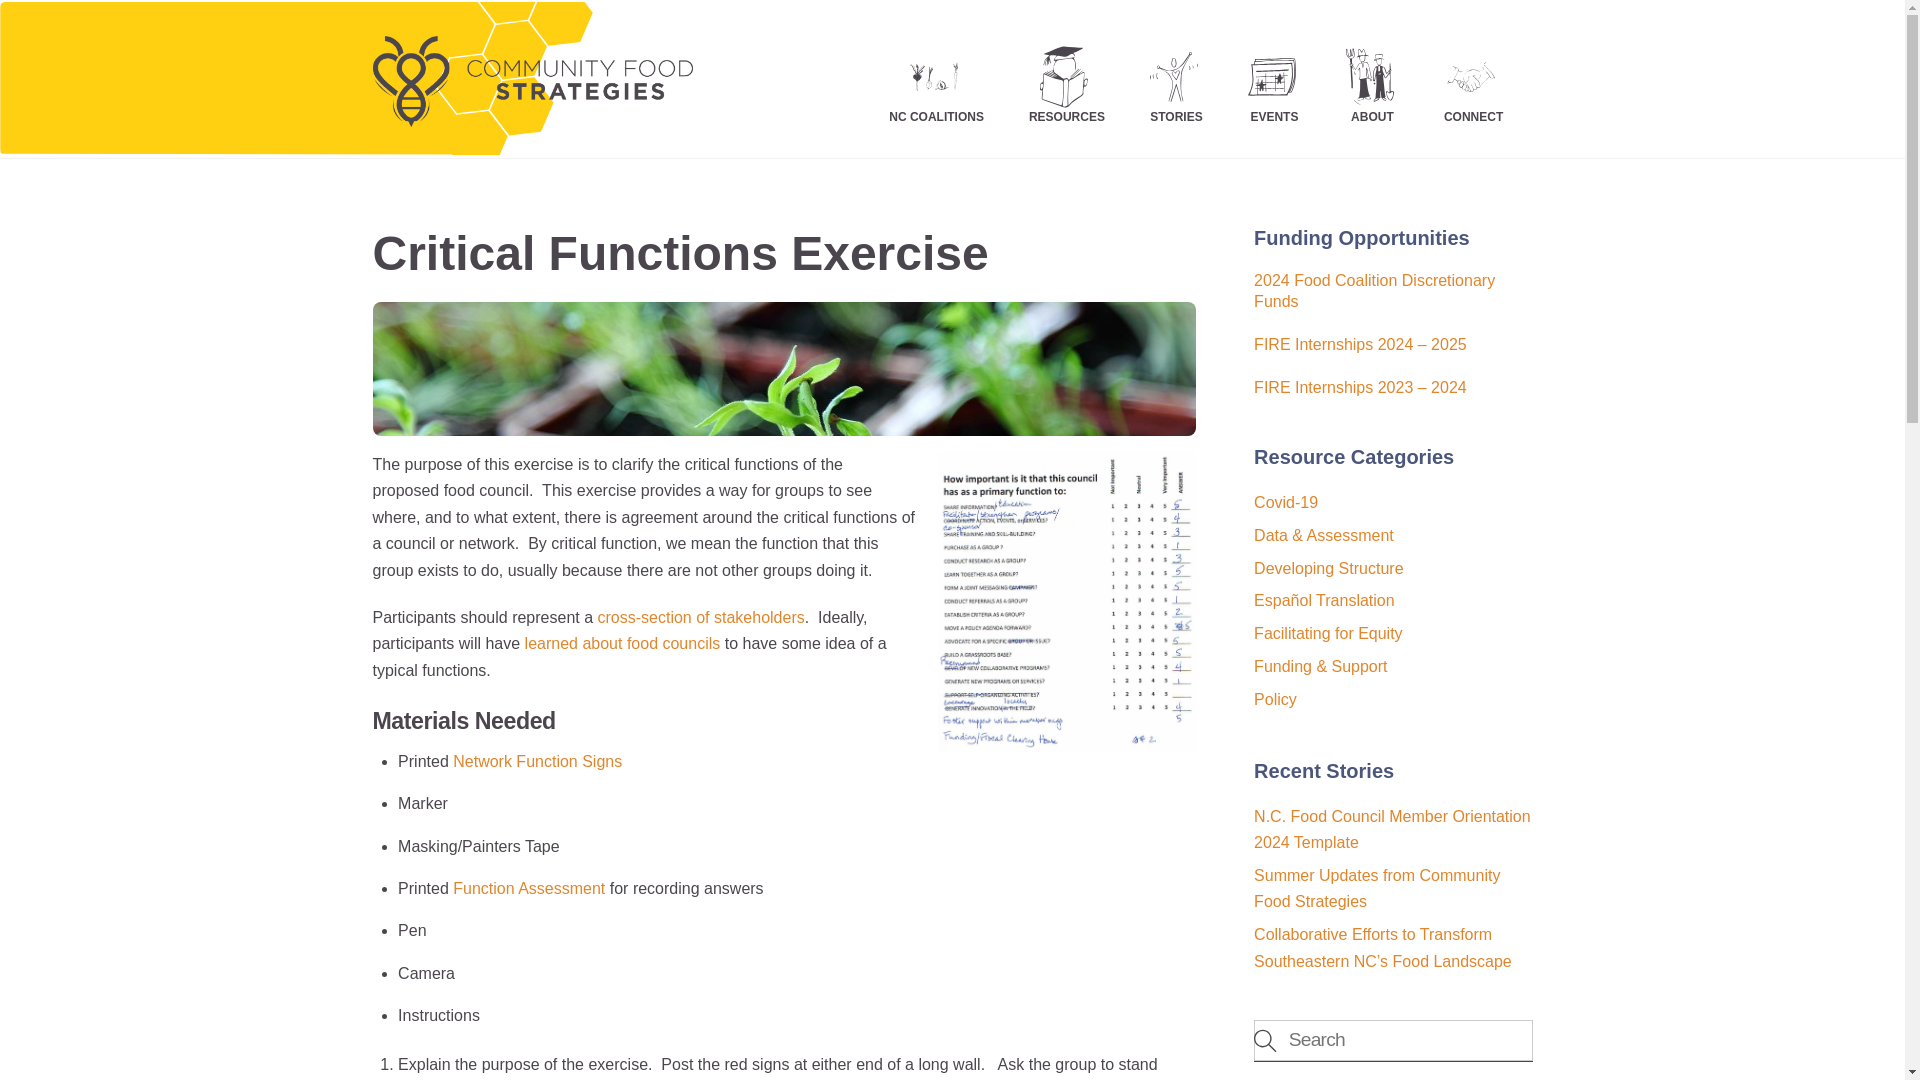 The height and width of the screenshot is (1080, 1920). I want to click on STORIES, so click(1176, 77).